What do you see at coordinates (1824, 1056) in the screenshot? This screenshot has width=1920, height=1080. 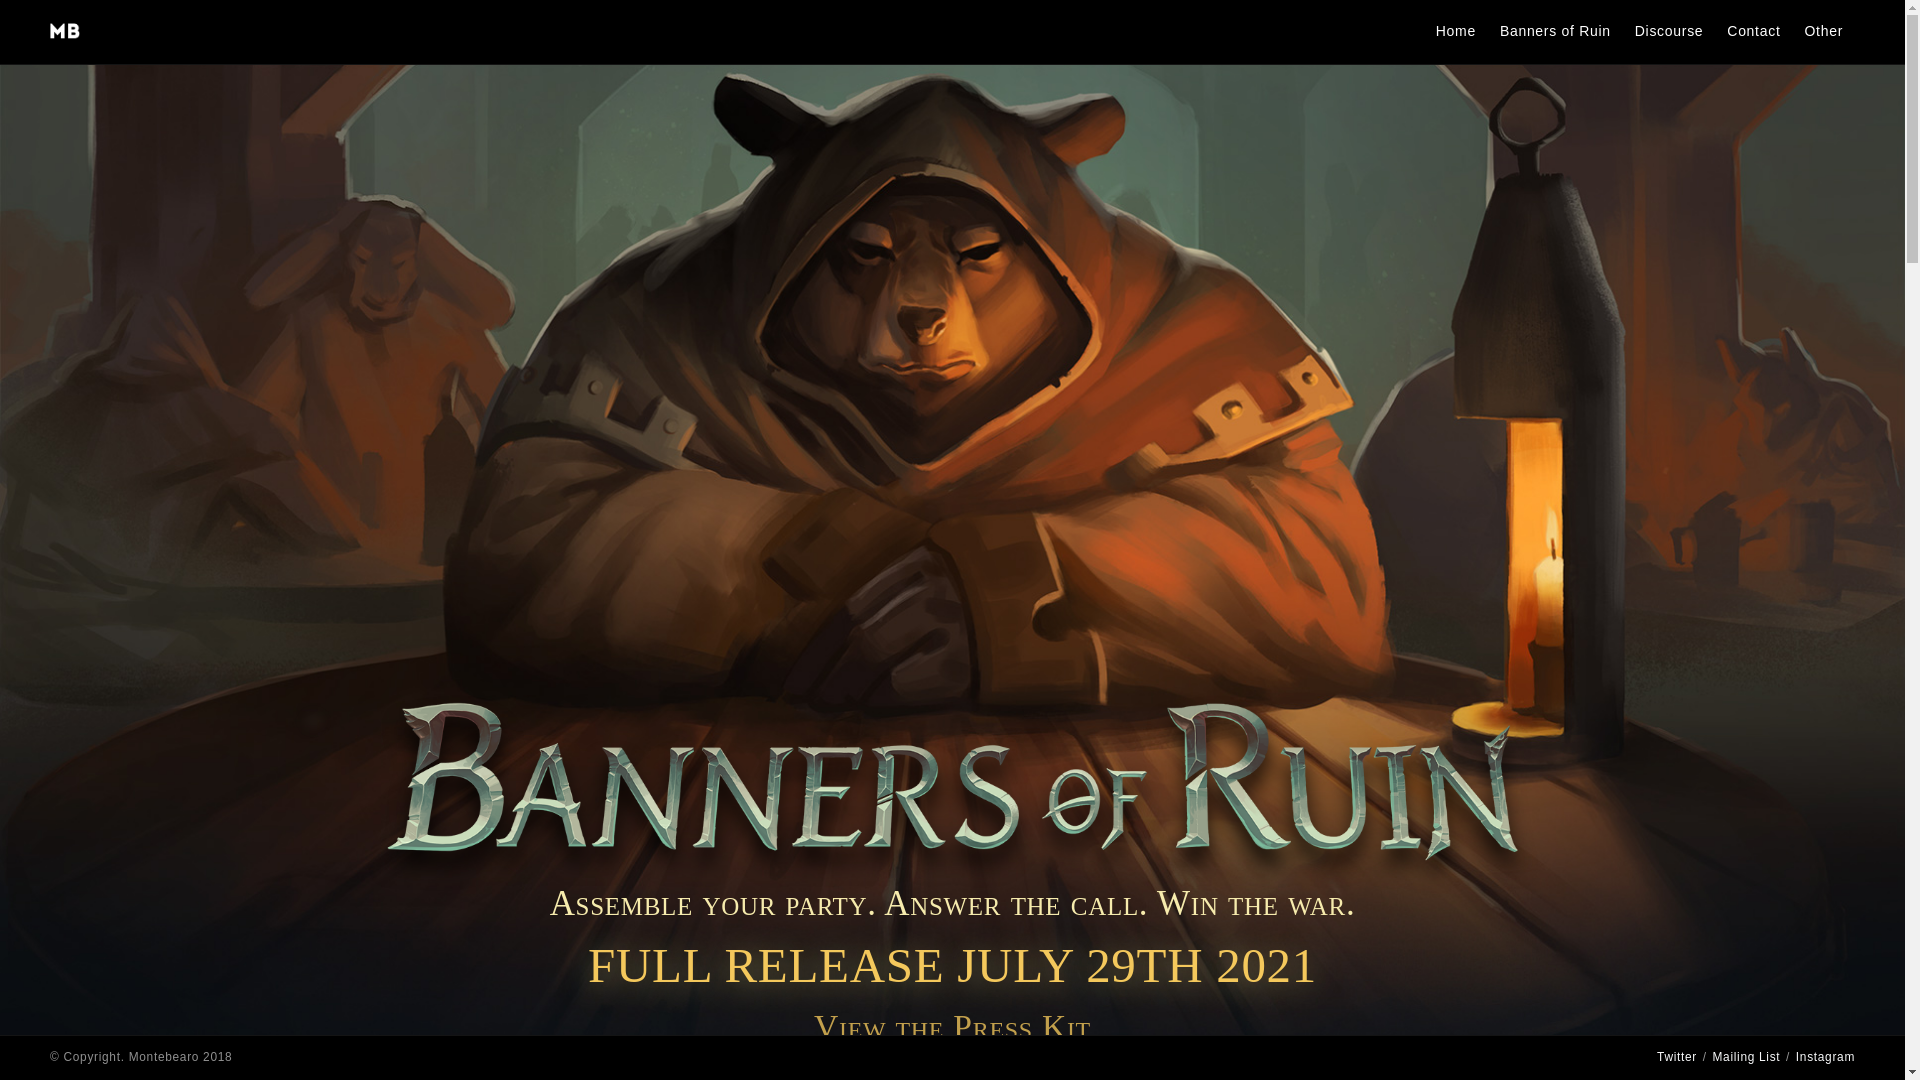 I see `Instagram` at bounding box center [1824, 1056].